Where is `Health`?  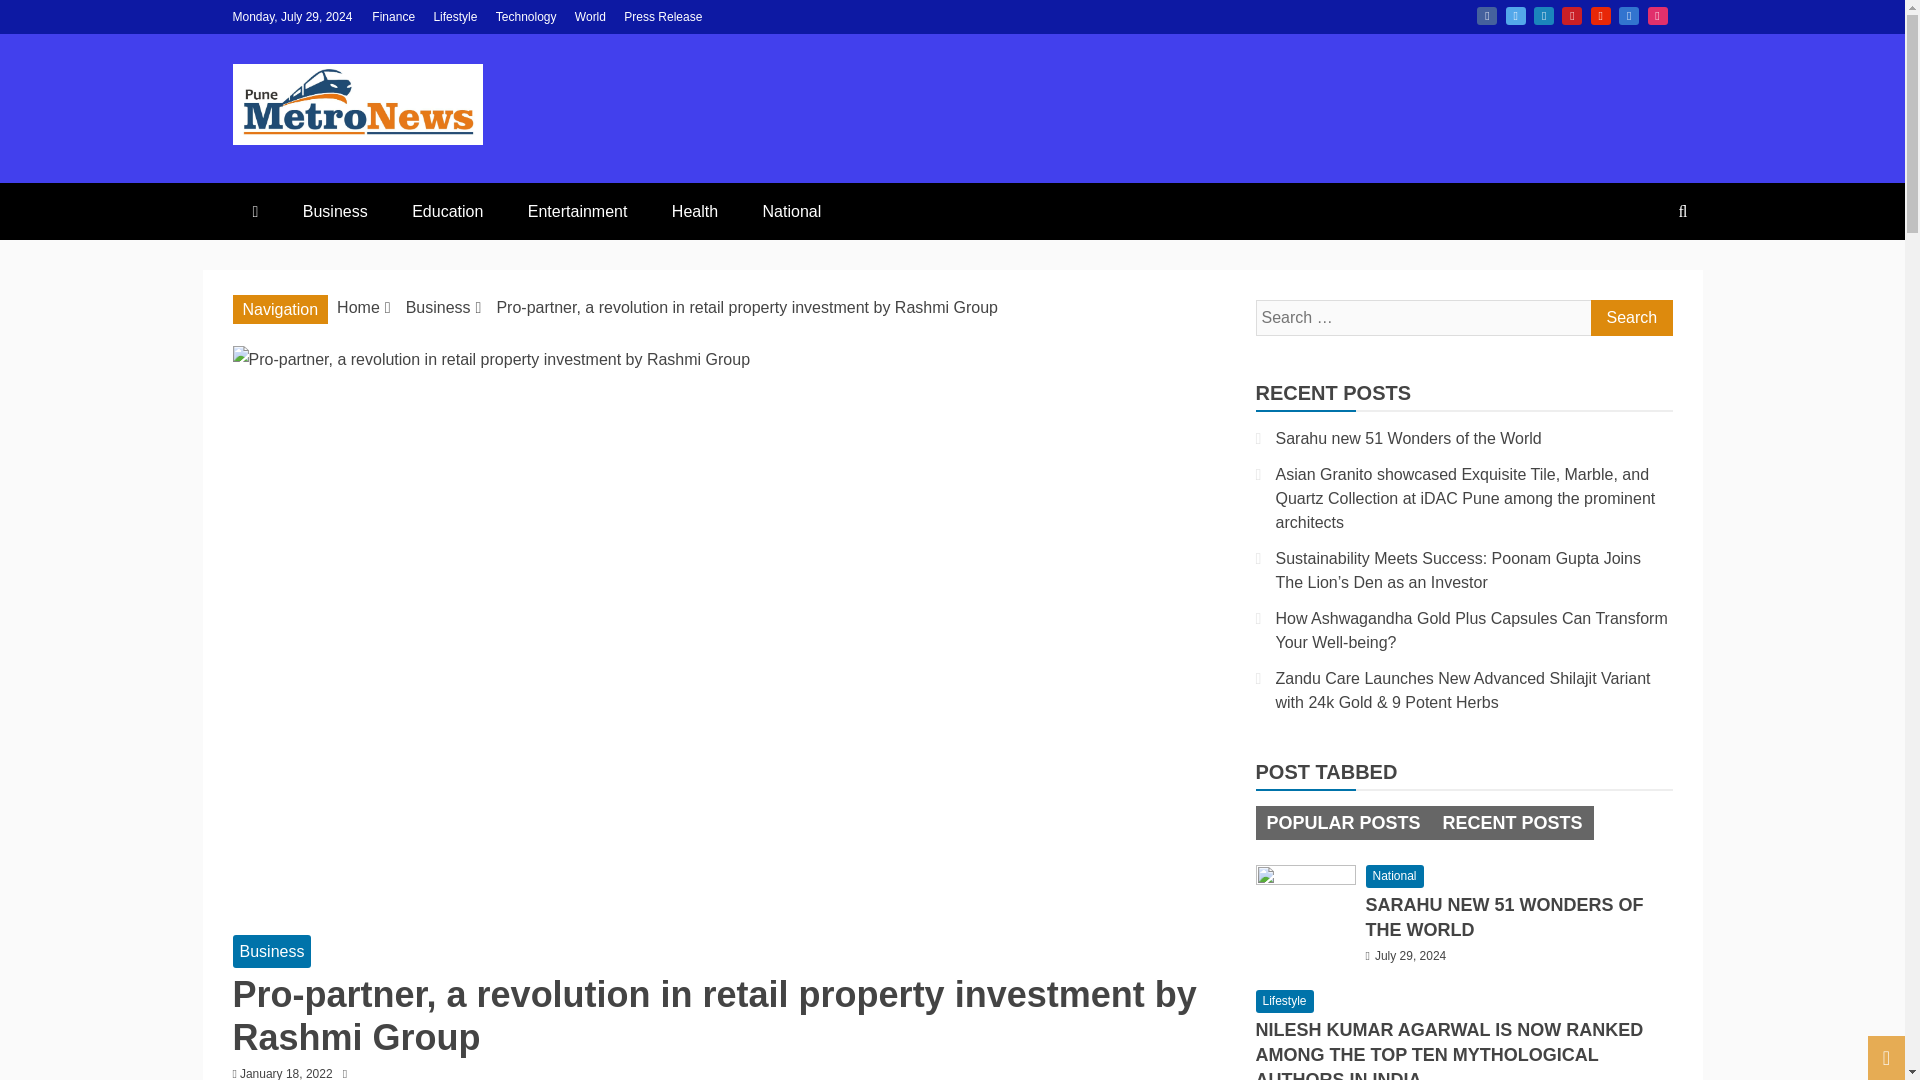
Health is located at coordinates (694, 210).